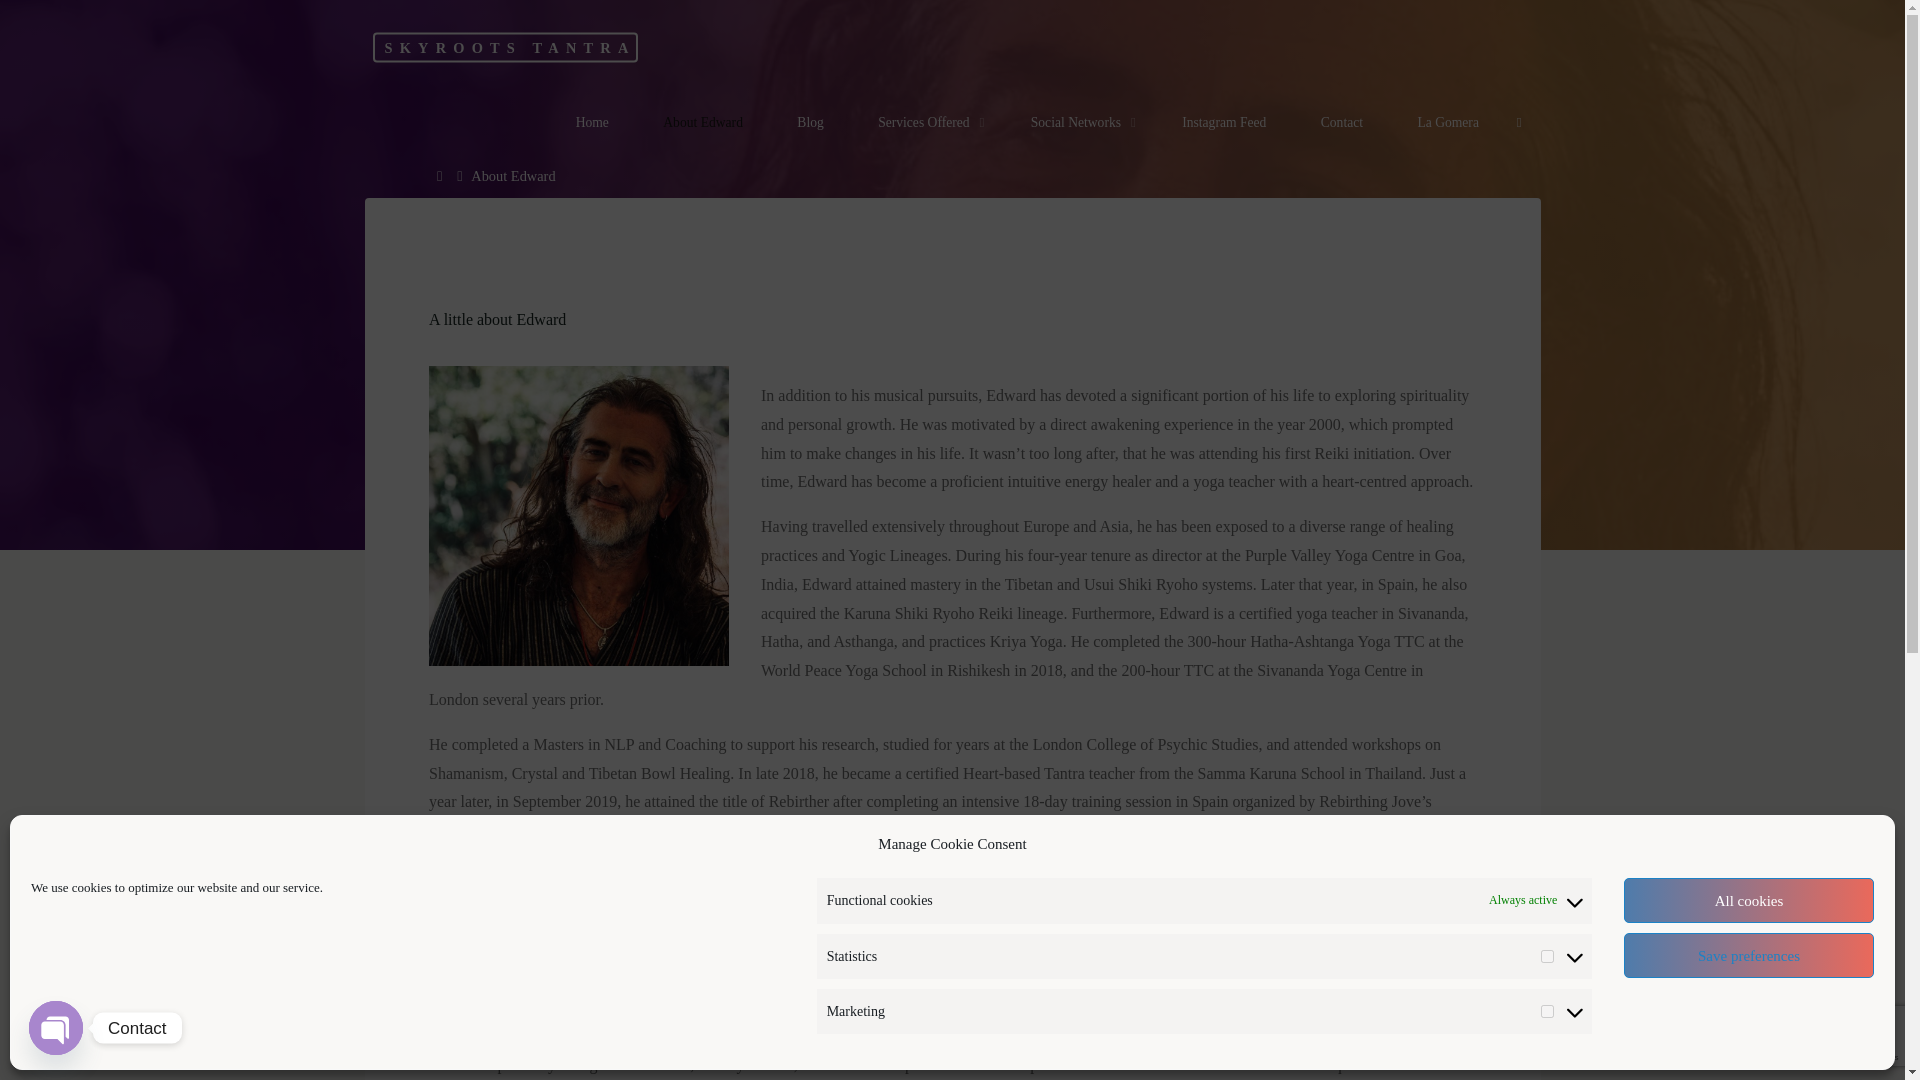 This screenshot has width=1920, height=1080. What do you see at coordinates (504, 46) in the screenshot?
I see `A shared exploration into self awareness by Edward` at bounding box center [504, 46].